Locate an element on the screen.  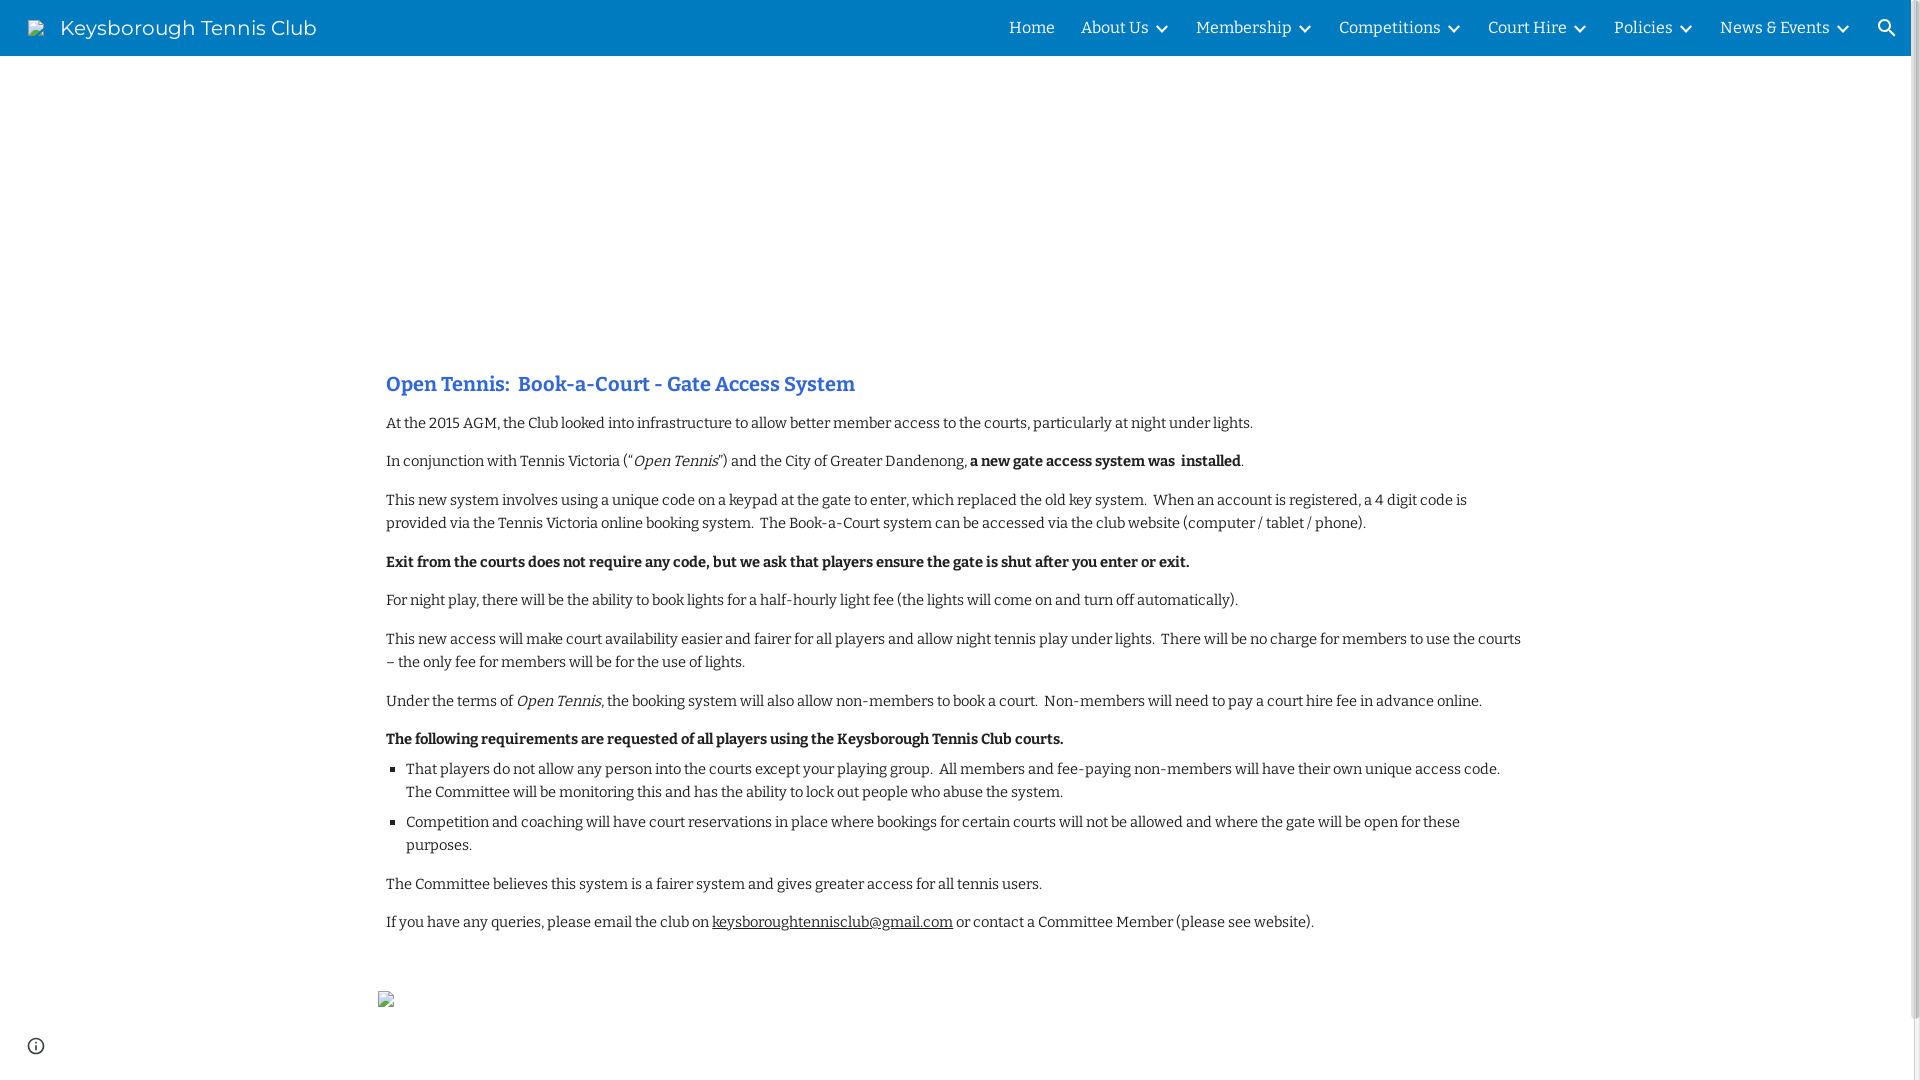
Follow us on Facebook is located at coordinates (1167, 1020).